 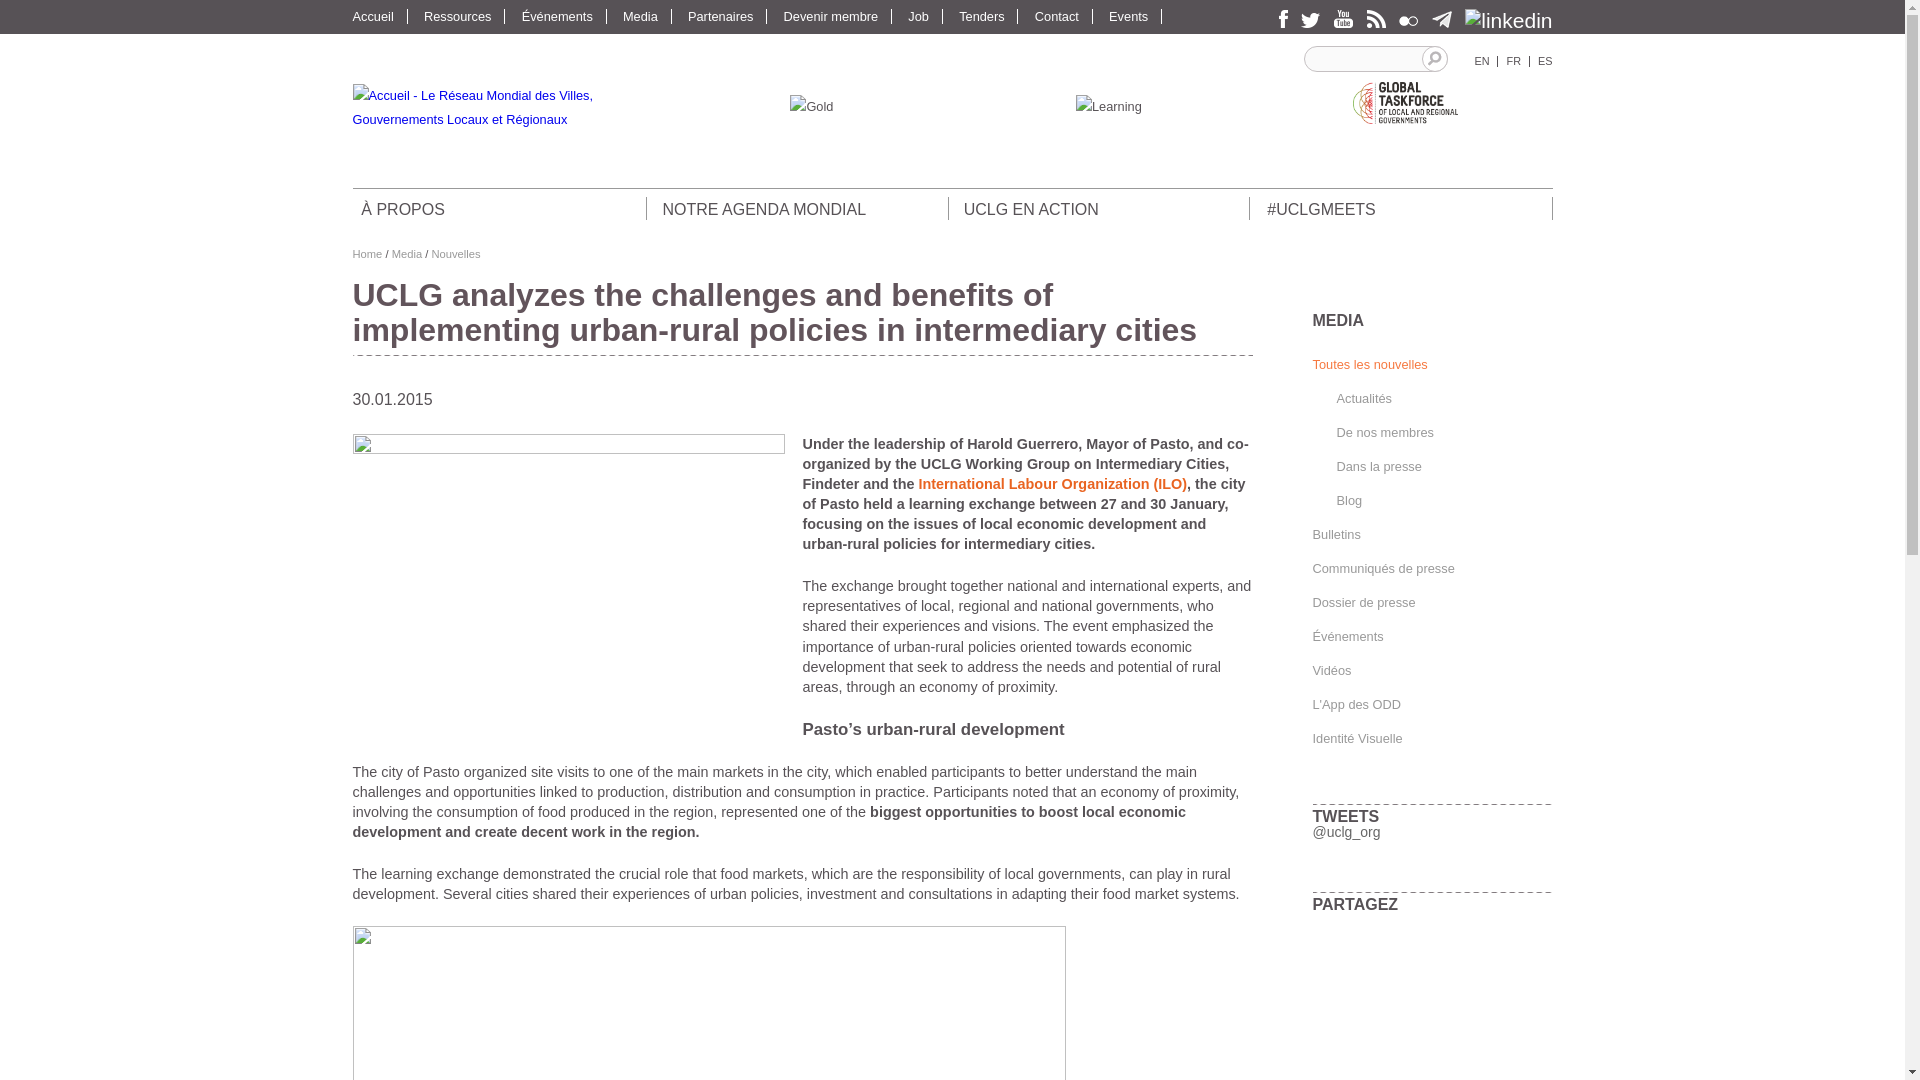 I want to click on Job, so click(x=925, y=16).